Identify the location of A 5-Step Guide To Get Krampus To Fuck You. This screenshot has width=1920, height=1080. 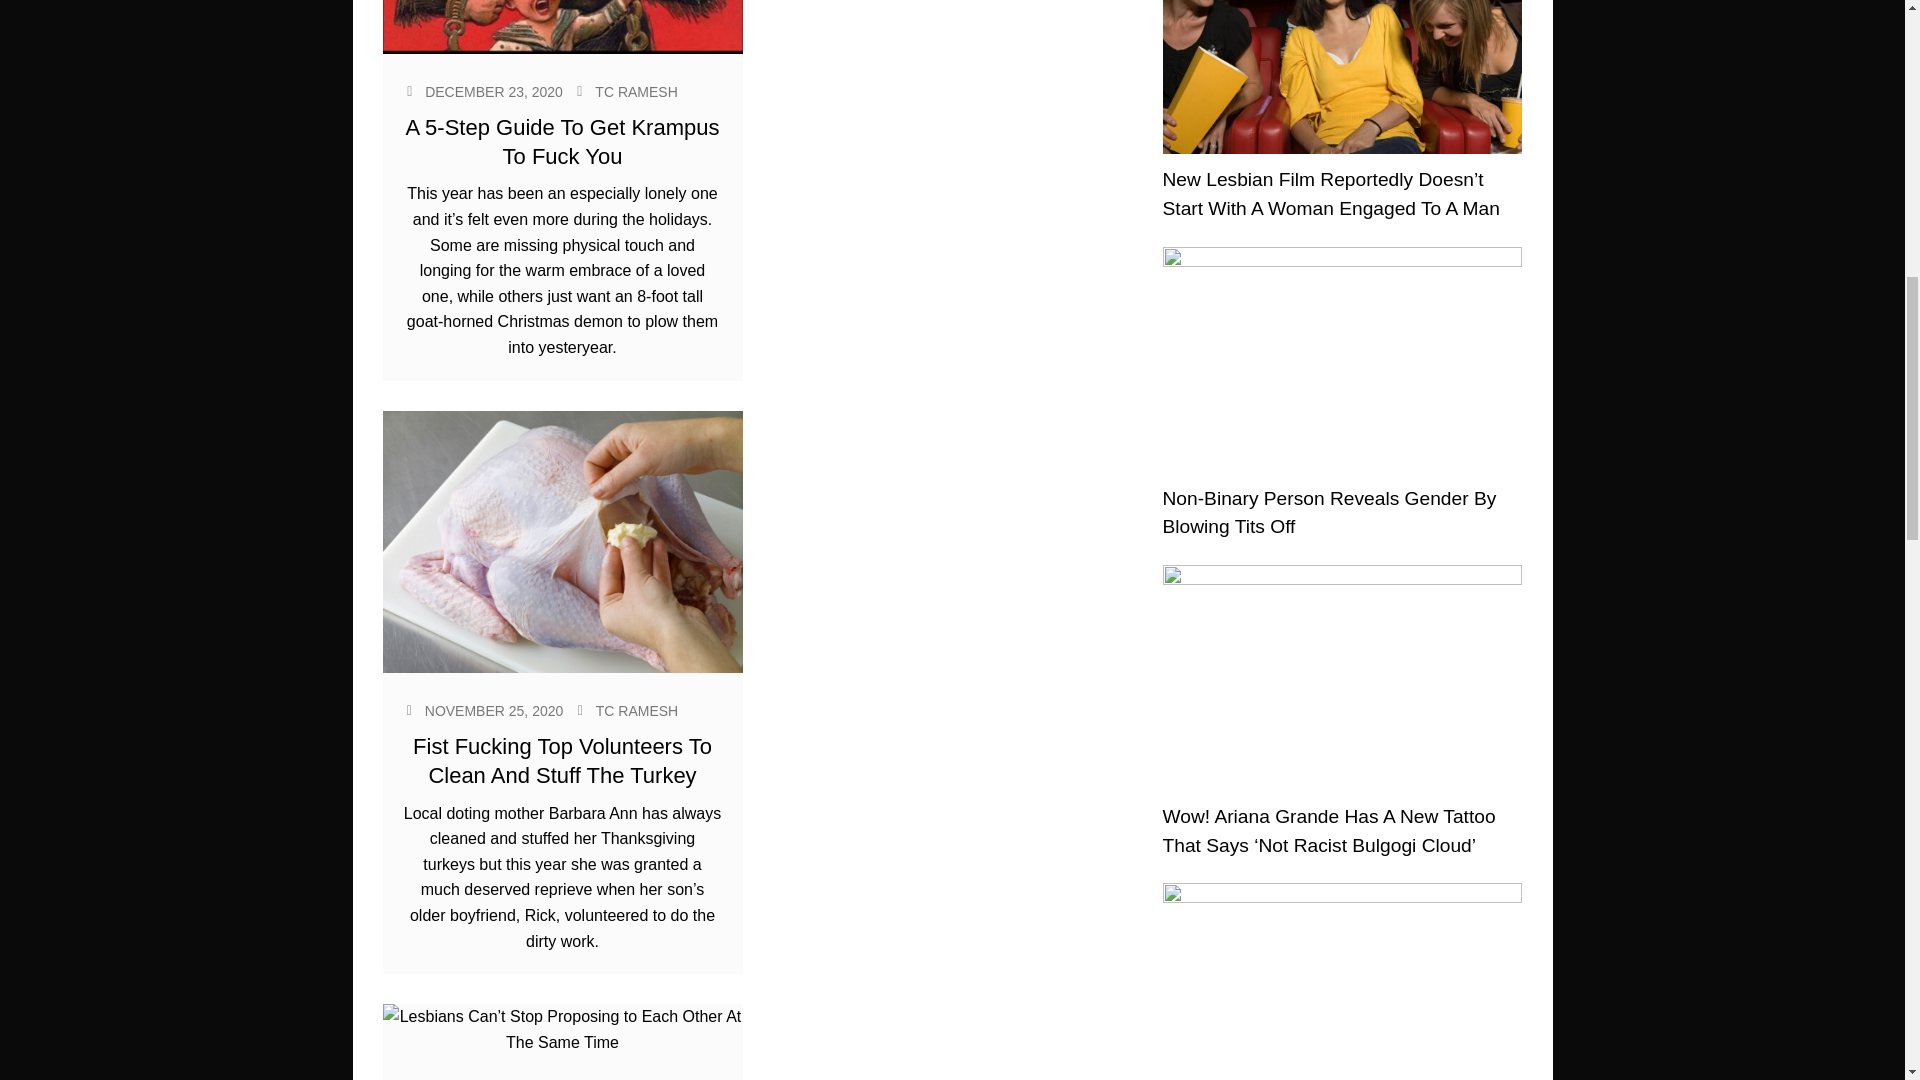
(562, 141).